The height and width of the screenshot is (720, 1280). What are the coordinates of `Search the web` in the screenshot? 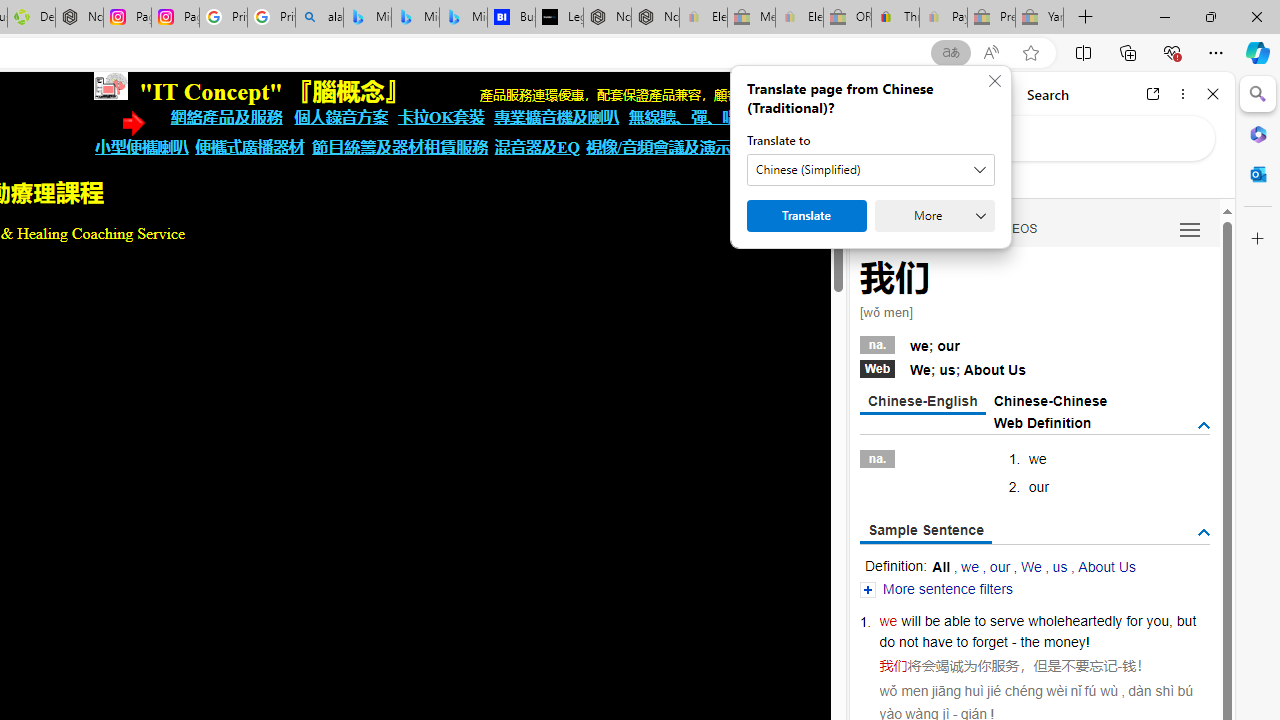 It's located at (1052, 138).